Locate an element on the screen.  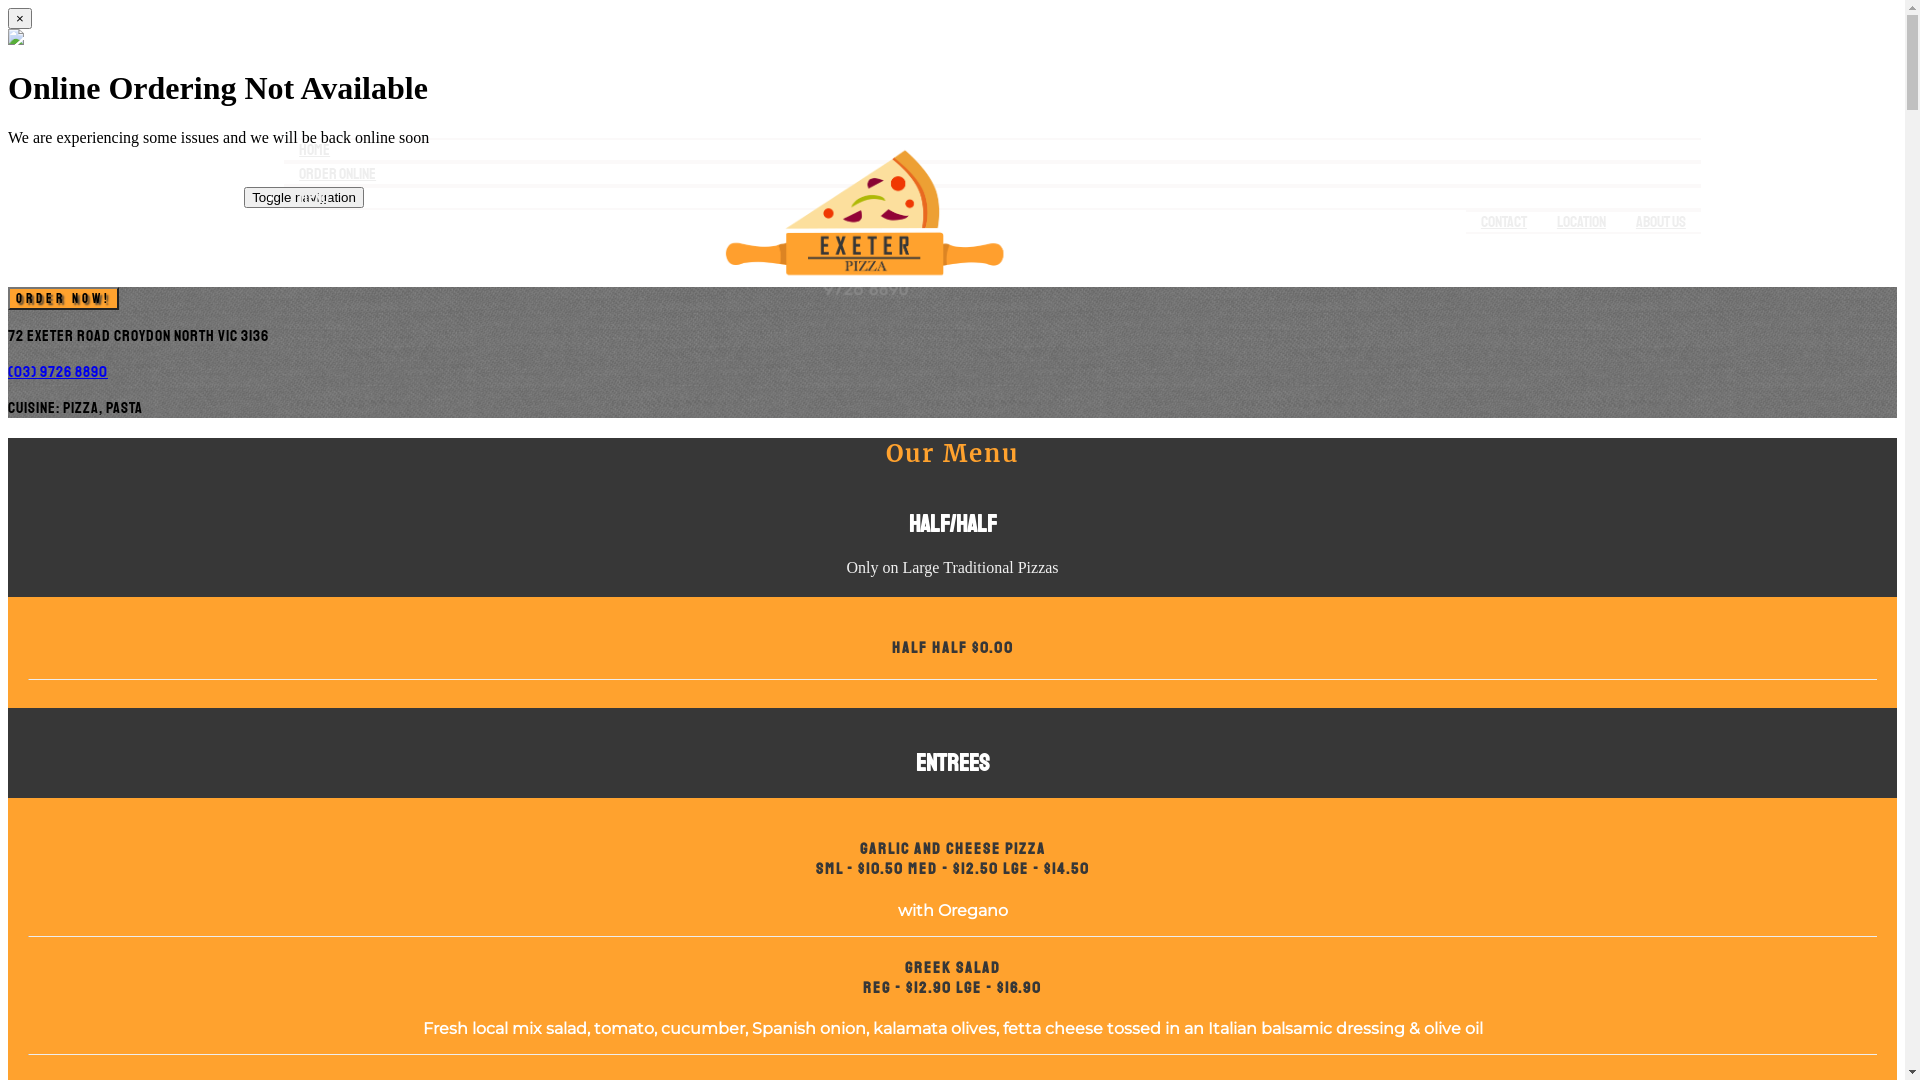
About Us is located at coordinates (1661, 222).